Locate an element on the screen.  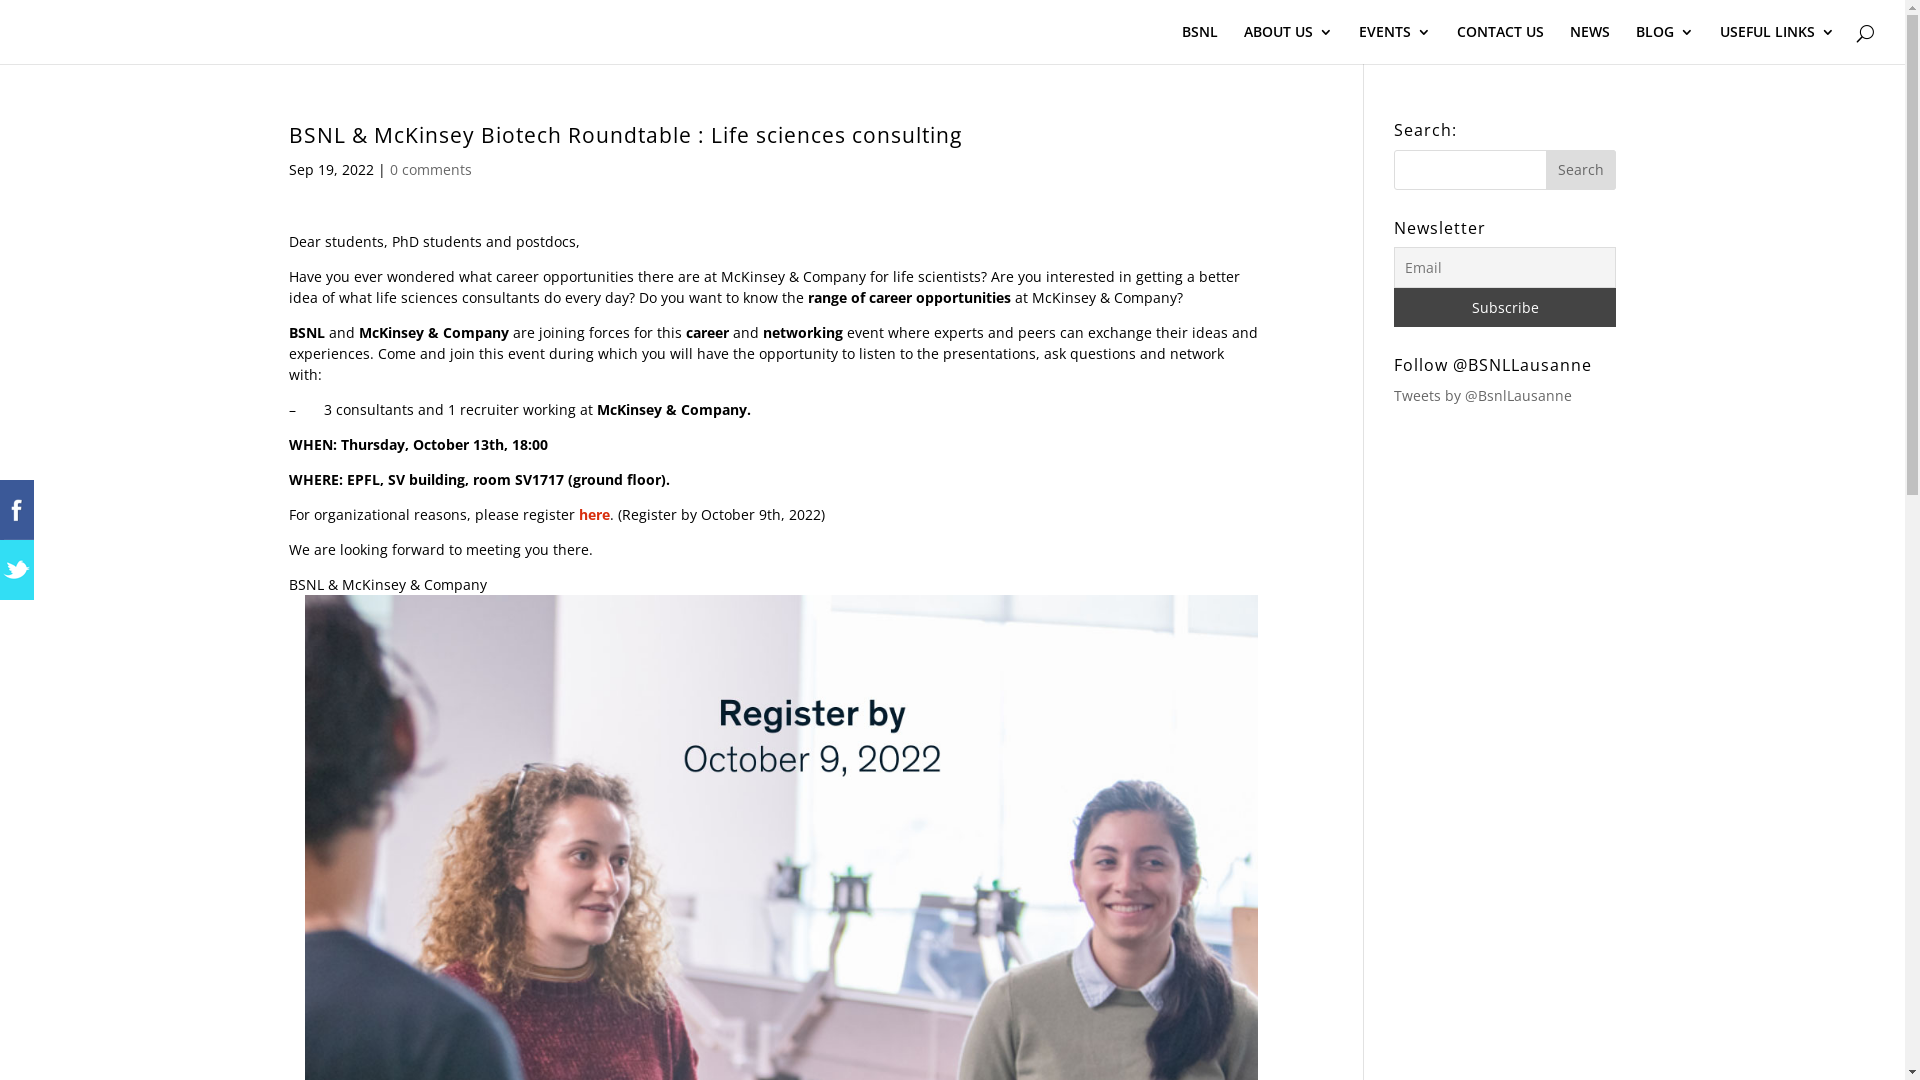
0 comments is located at coordinates (431, 170).